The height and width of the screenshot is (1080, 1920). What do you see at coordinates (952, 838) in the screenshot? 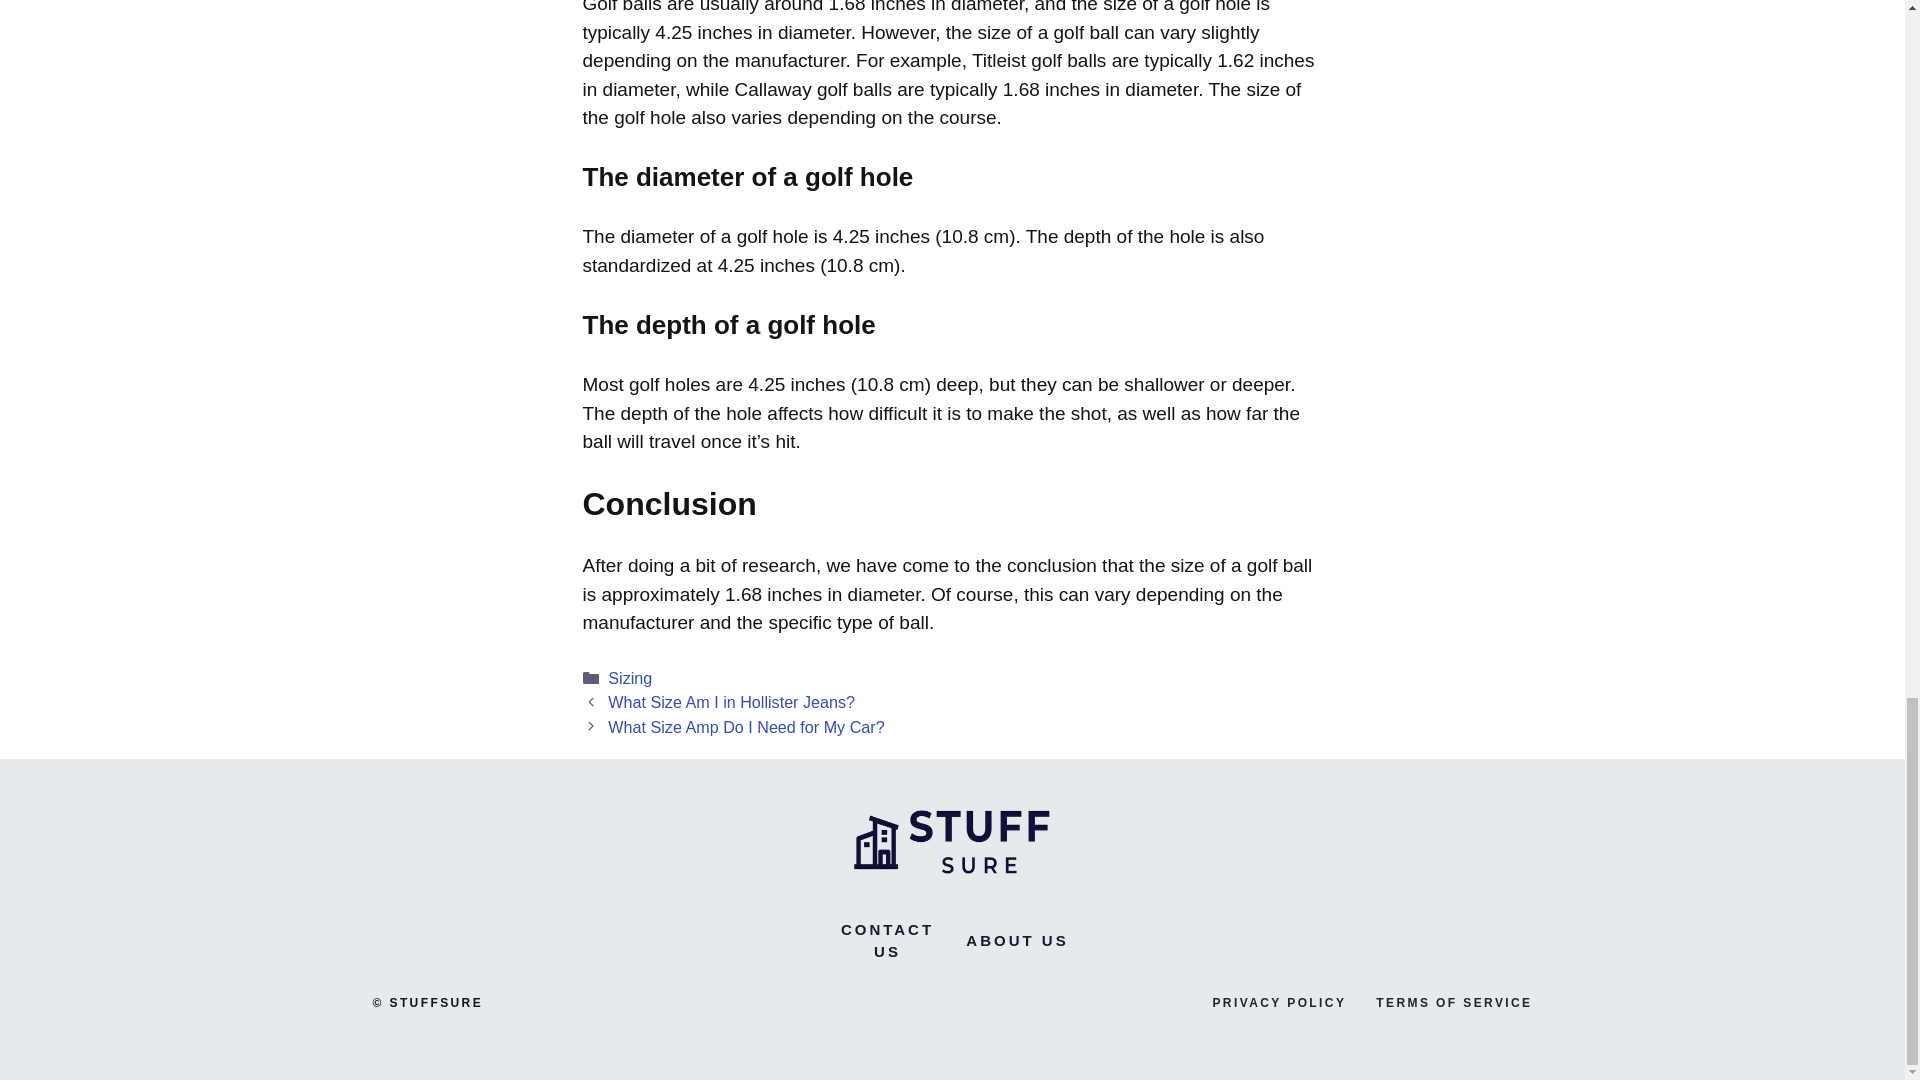
I see `stuffsure-logo` at bounding box center [952, 838].